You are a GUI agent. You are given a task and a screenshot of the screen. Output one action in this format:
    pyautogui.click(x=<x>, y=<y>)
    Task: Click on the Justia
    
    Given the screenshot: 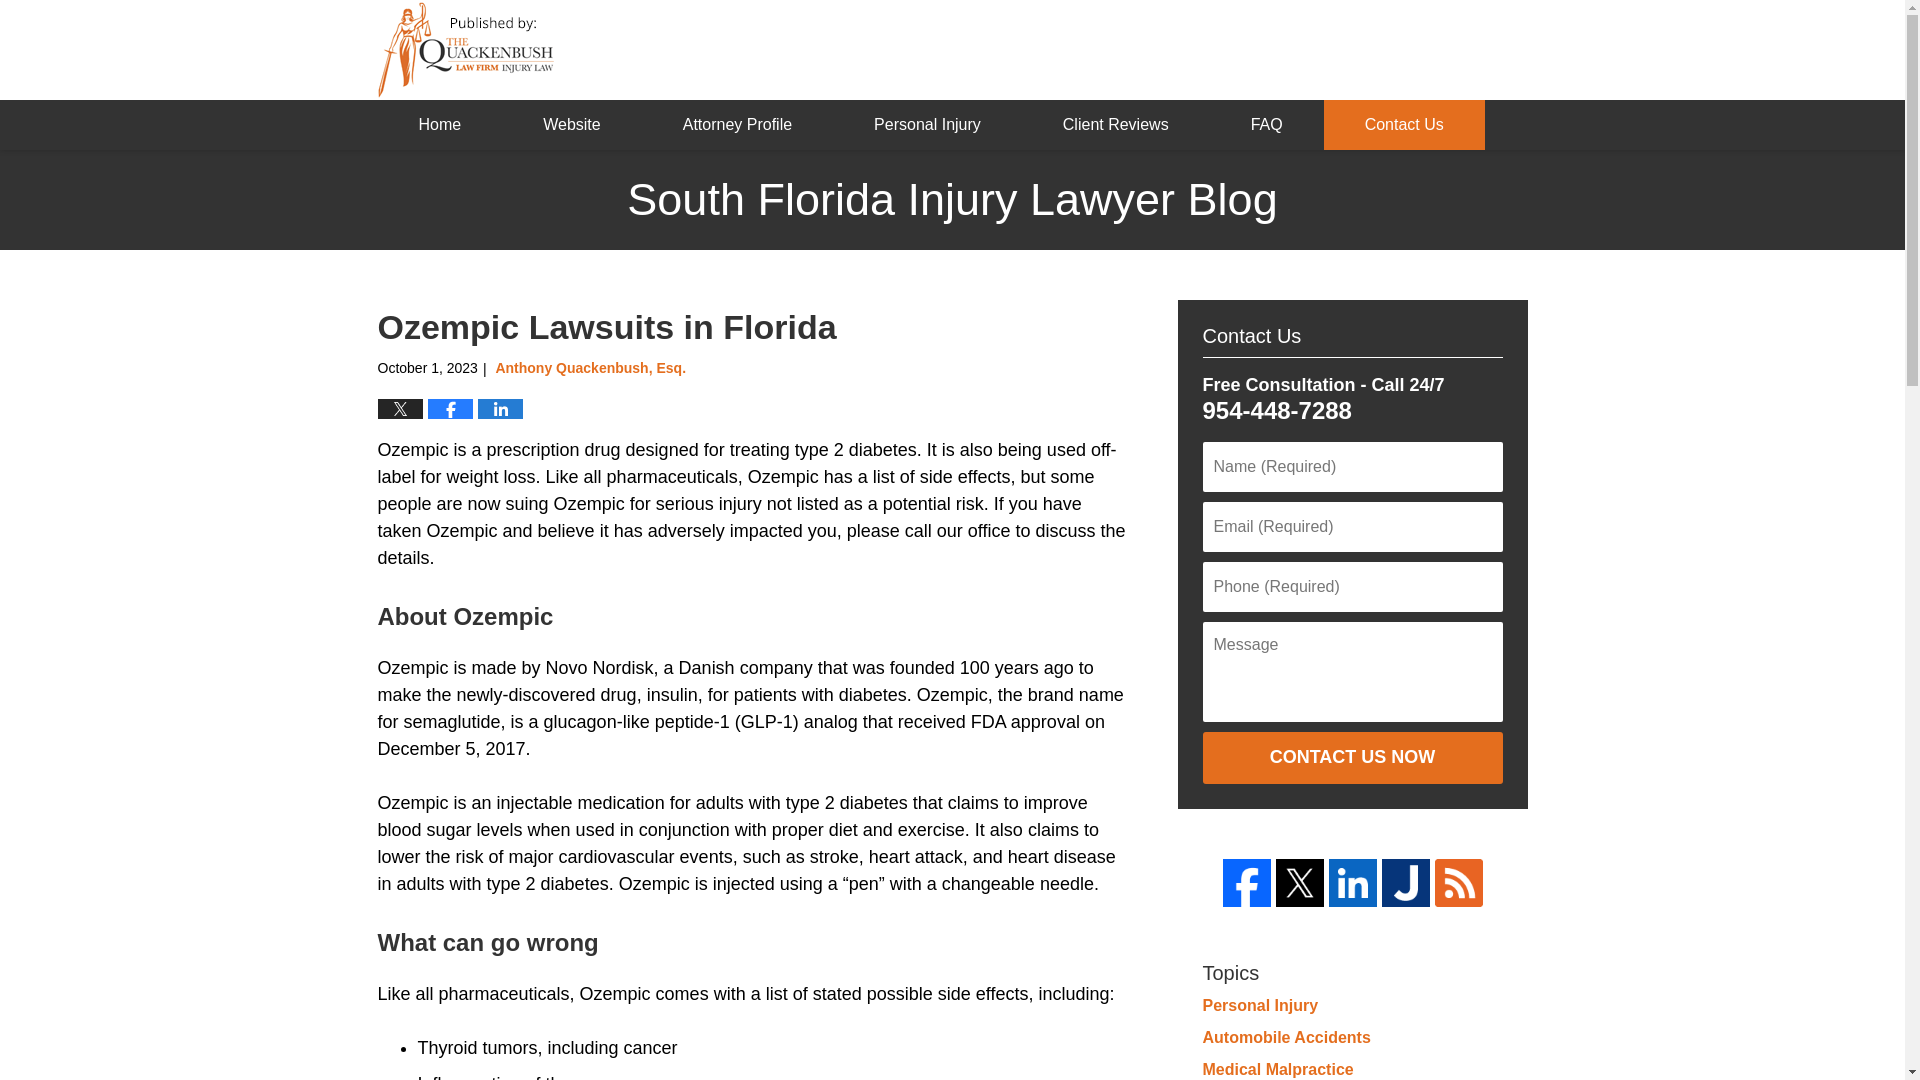 What is the action you would take?
    pyautogui.click(x=1406, y=882)
    